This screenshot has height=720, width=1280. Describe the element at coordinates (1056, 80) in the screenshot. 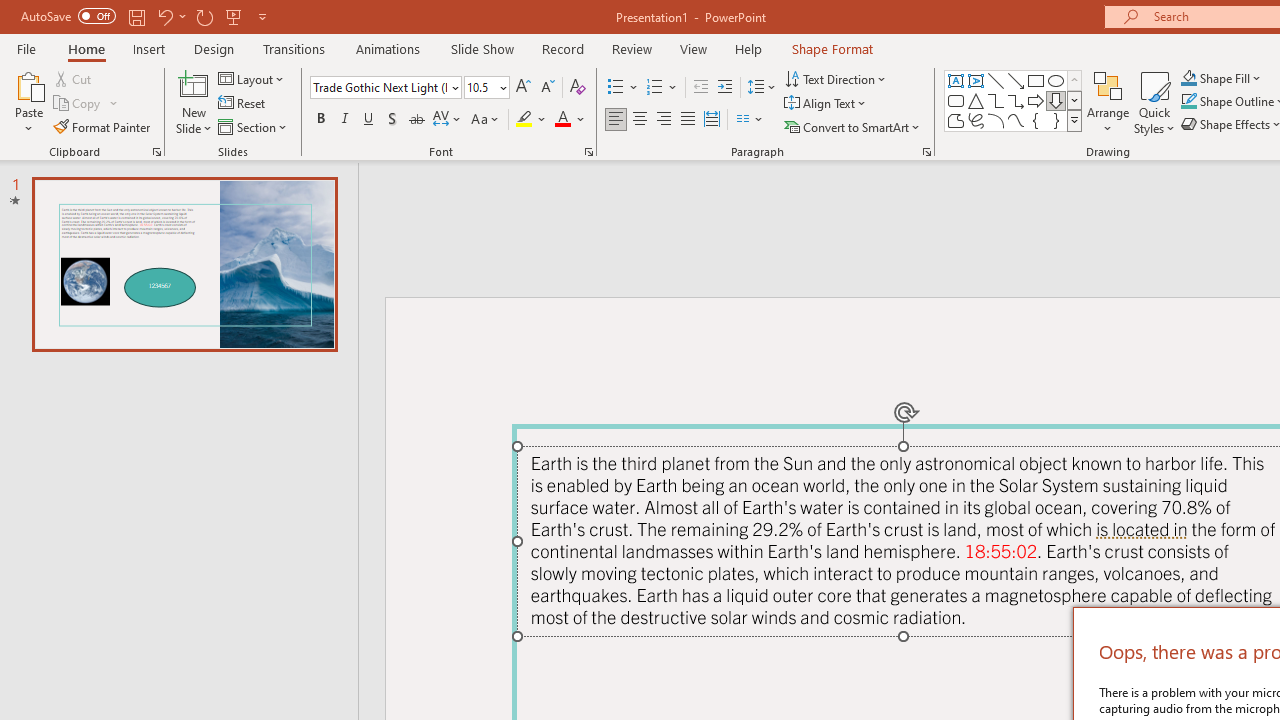

I see `Oval` at that location.